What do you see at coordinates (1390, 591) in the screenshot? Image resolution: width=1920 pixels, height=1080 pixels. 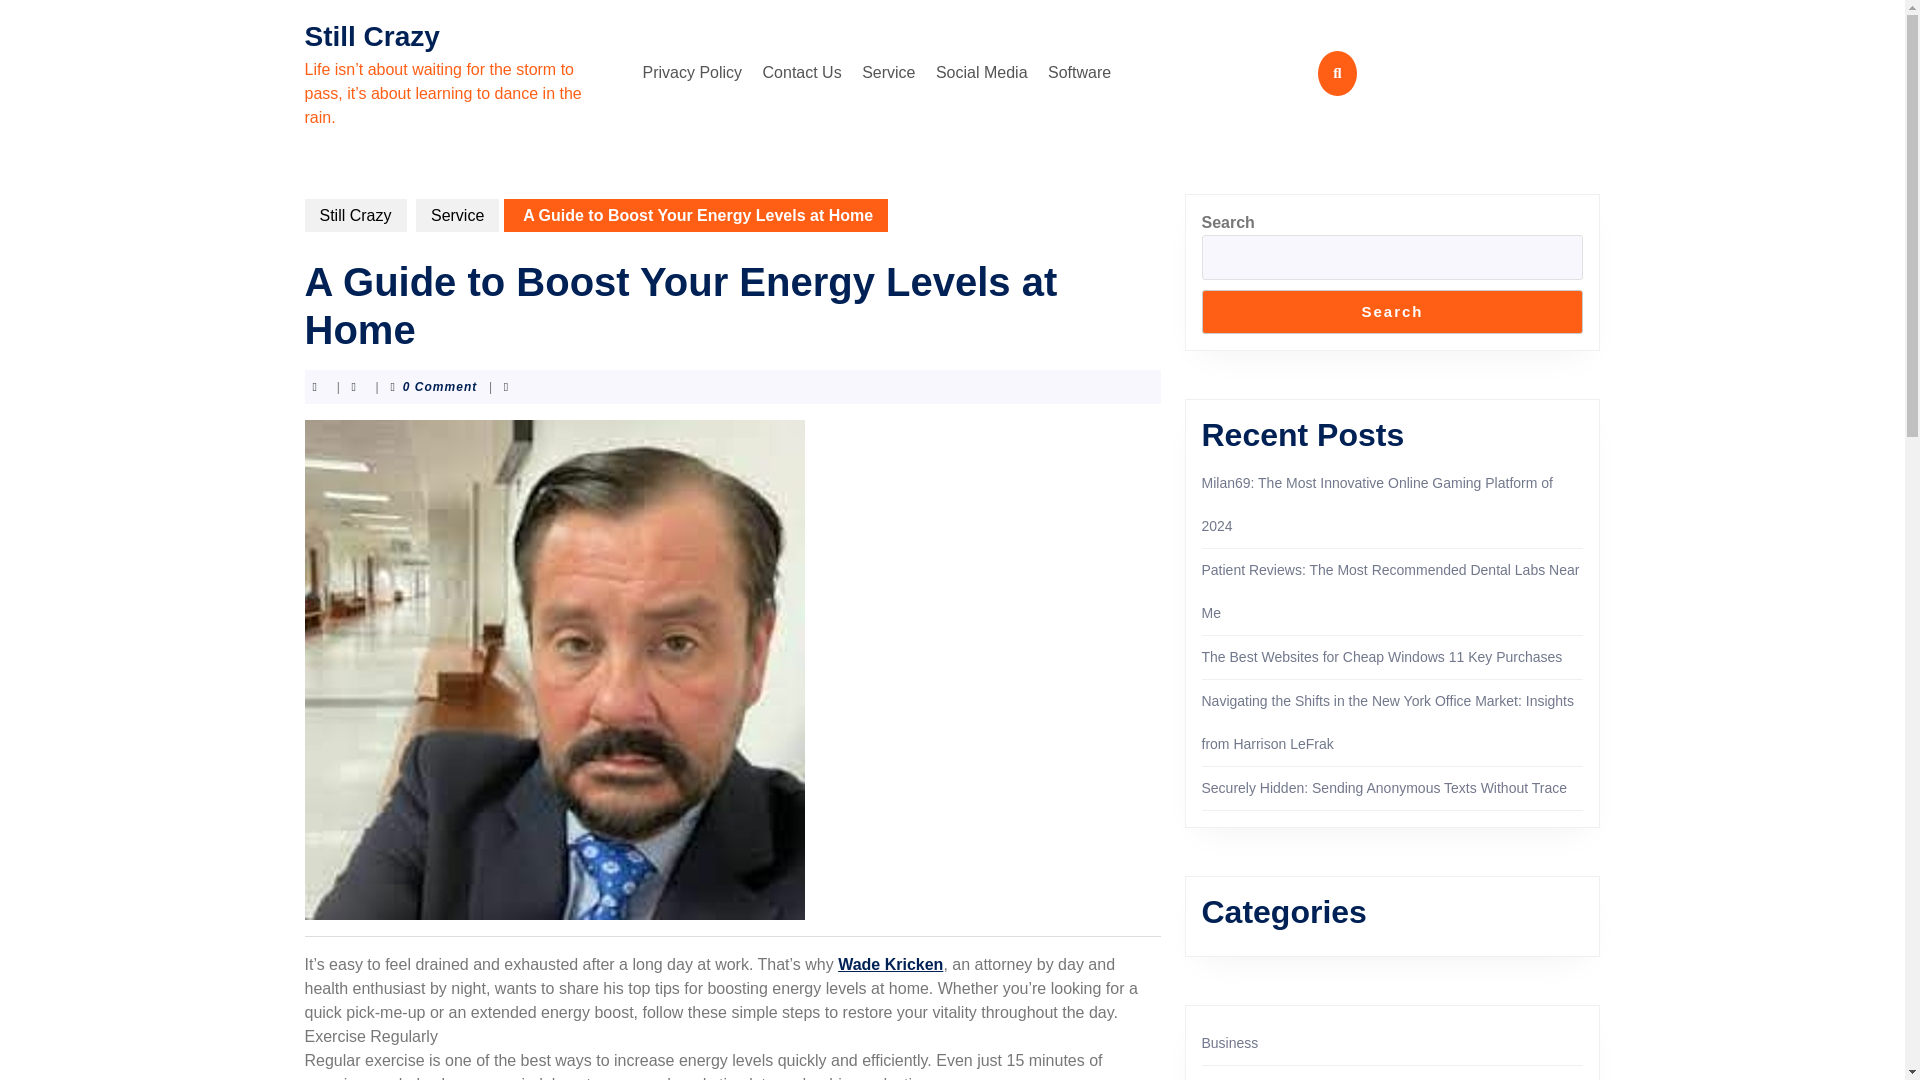 I see `Patient Reviews: The Most Recommended Dental Labs Near Me` at bounding box center [1390, 591].